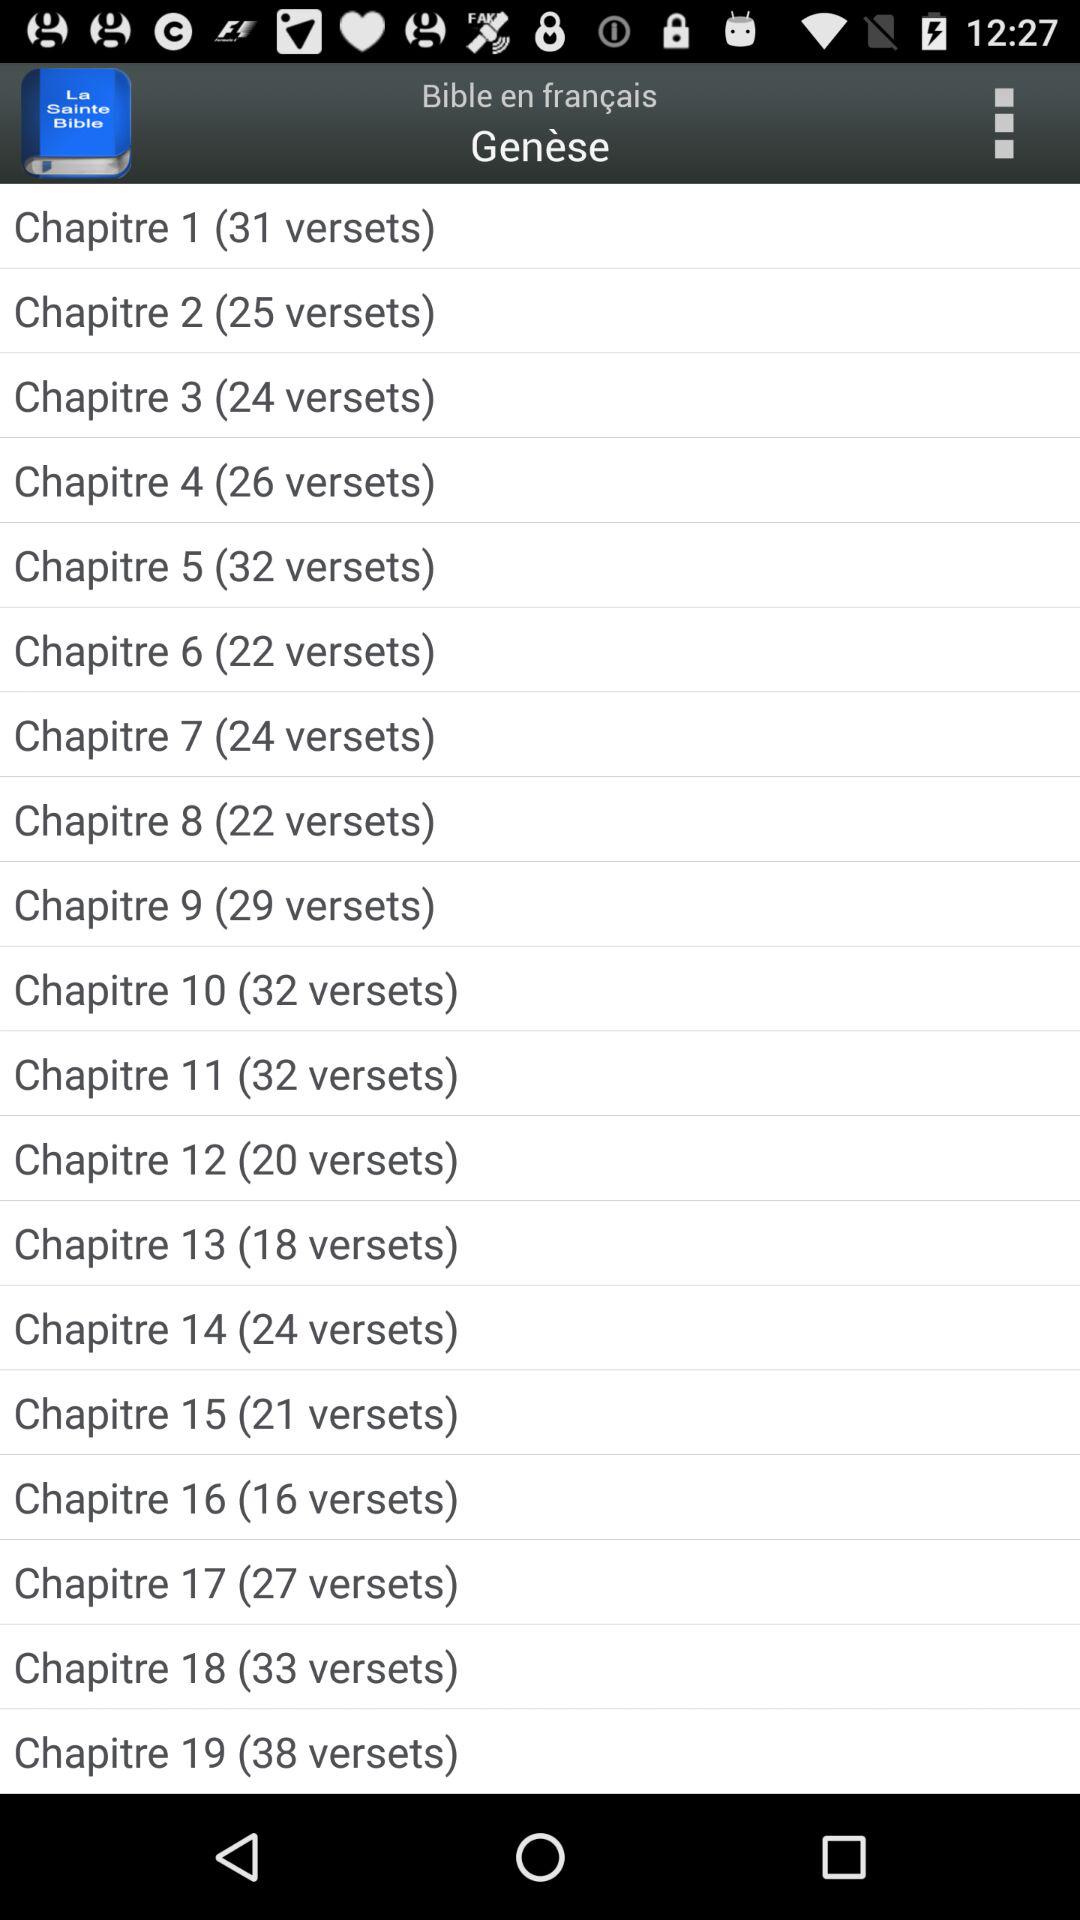 This screenshot has height=1920, width=1080. I want to click on flip until the chapitre 16 16 app, so click(540, 1496).